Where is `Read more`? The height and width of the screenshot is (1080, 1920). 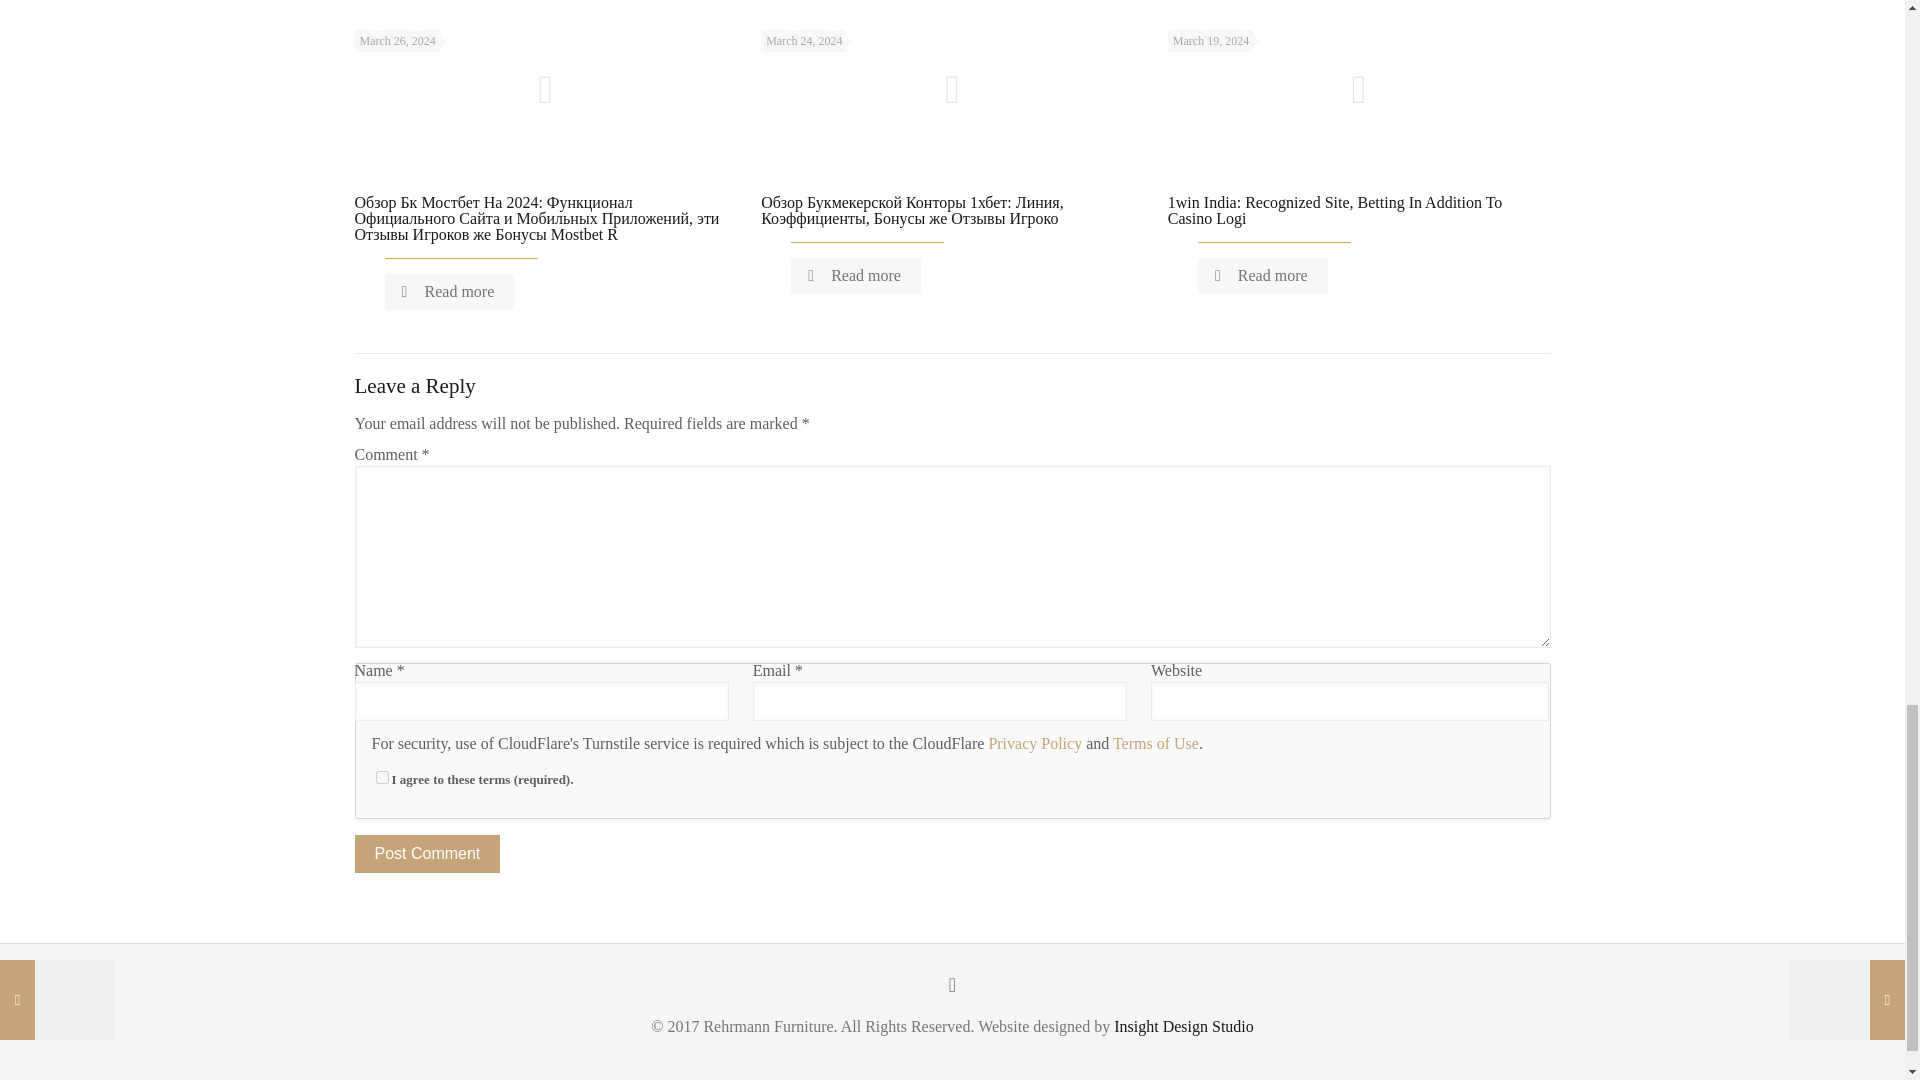 Read more is located at coordinates (449, 292).